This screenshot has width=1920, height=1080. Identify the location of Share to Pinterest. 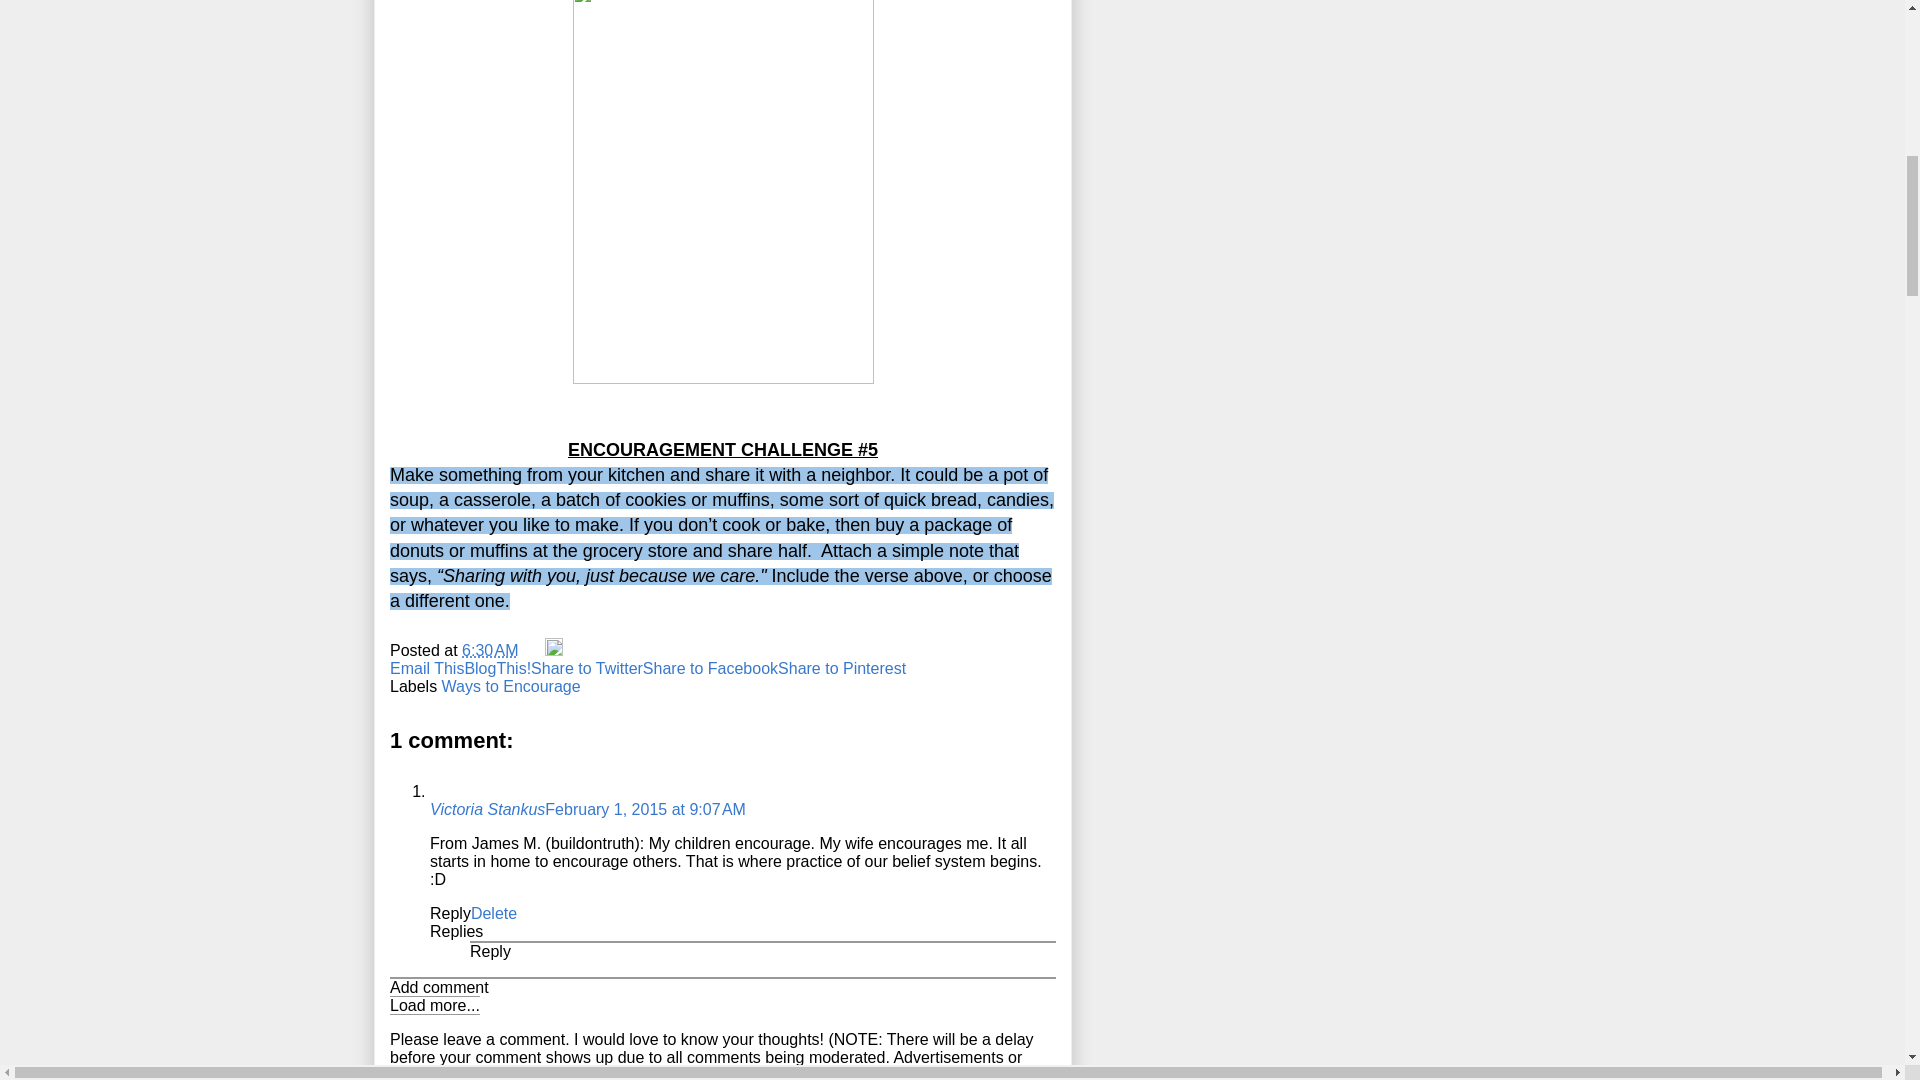
(842, 668).